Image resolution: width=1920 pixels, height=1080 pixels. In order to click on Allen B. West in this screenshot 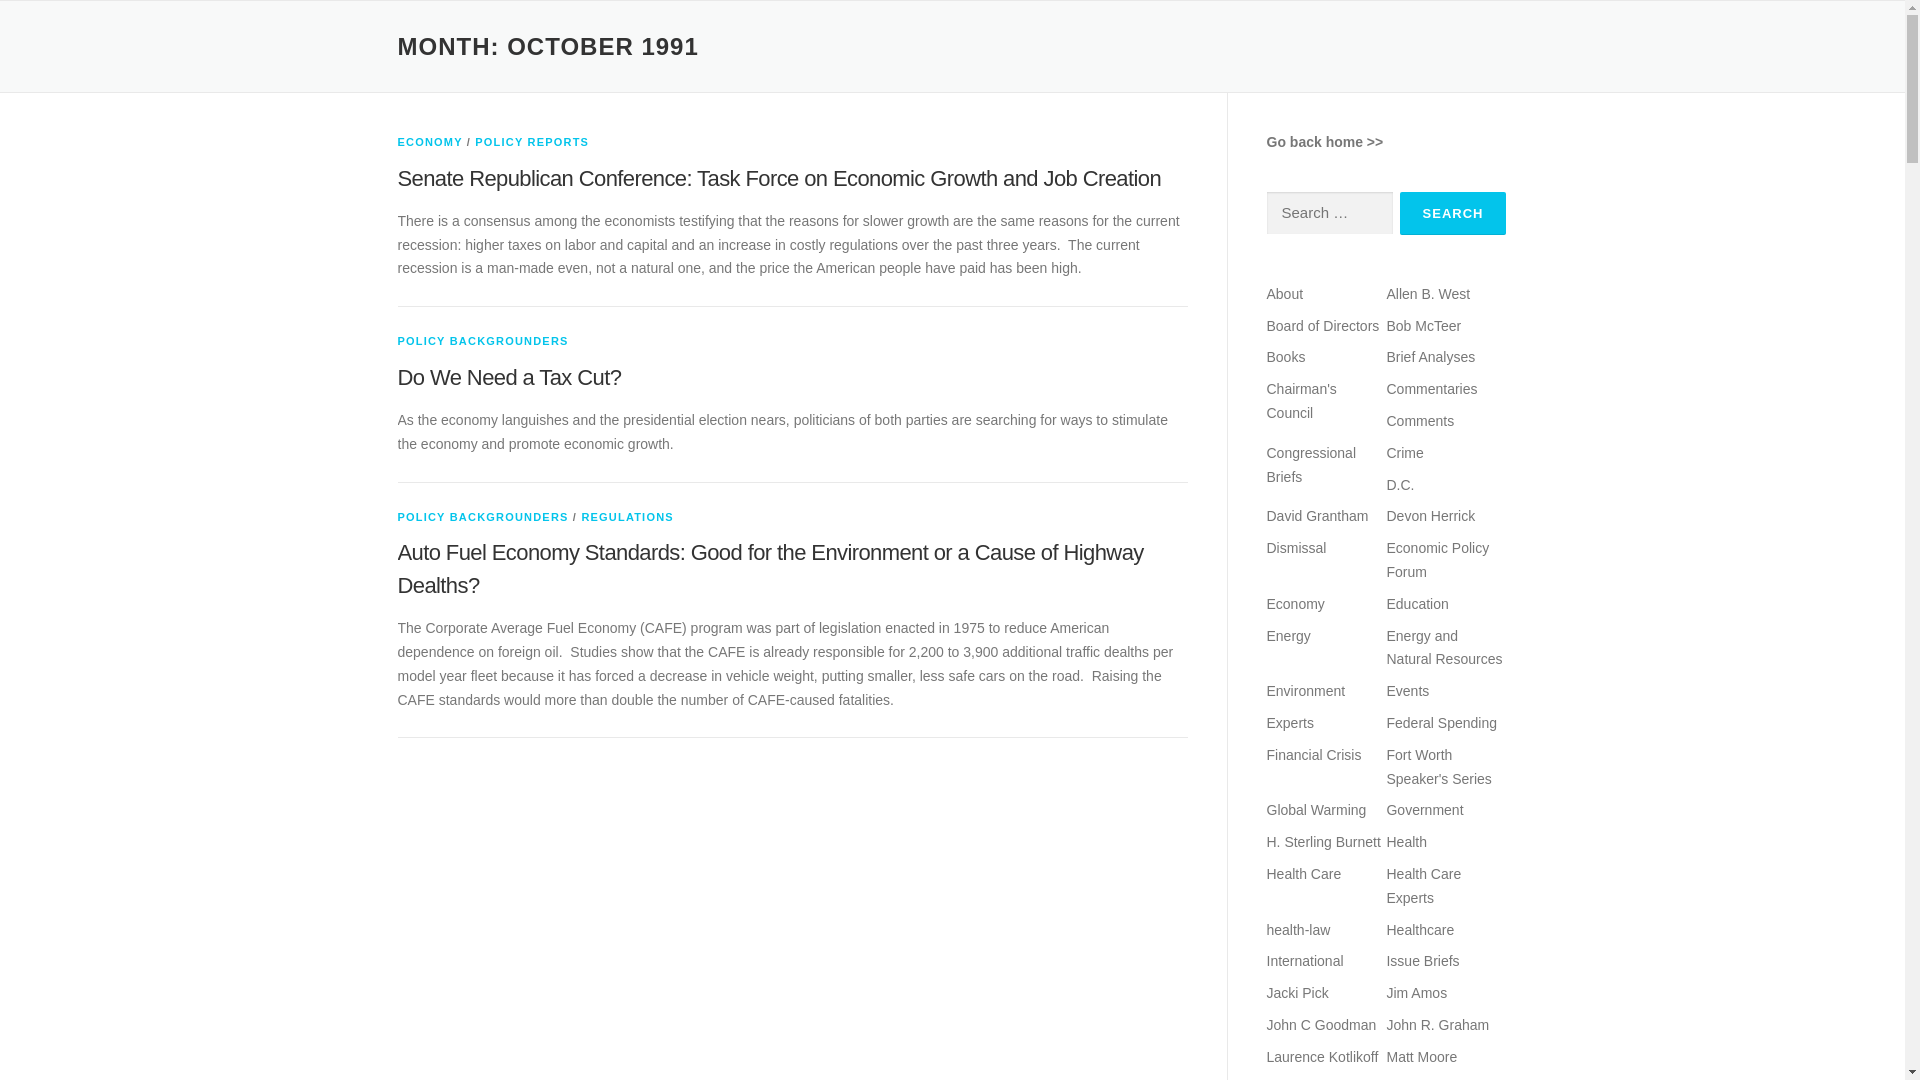, I will do `click(1428, 294)`.